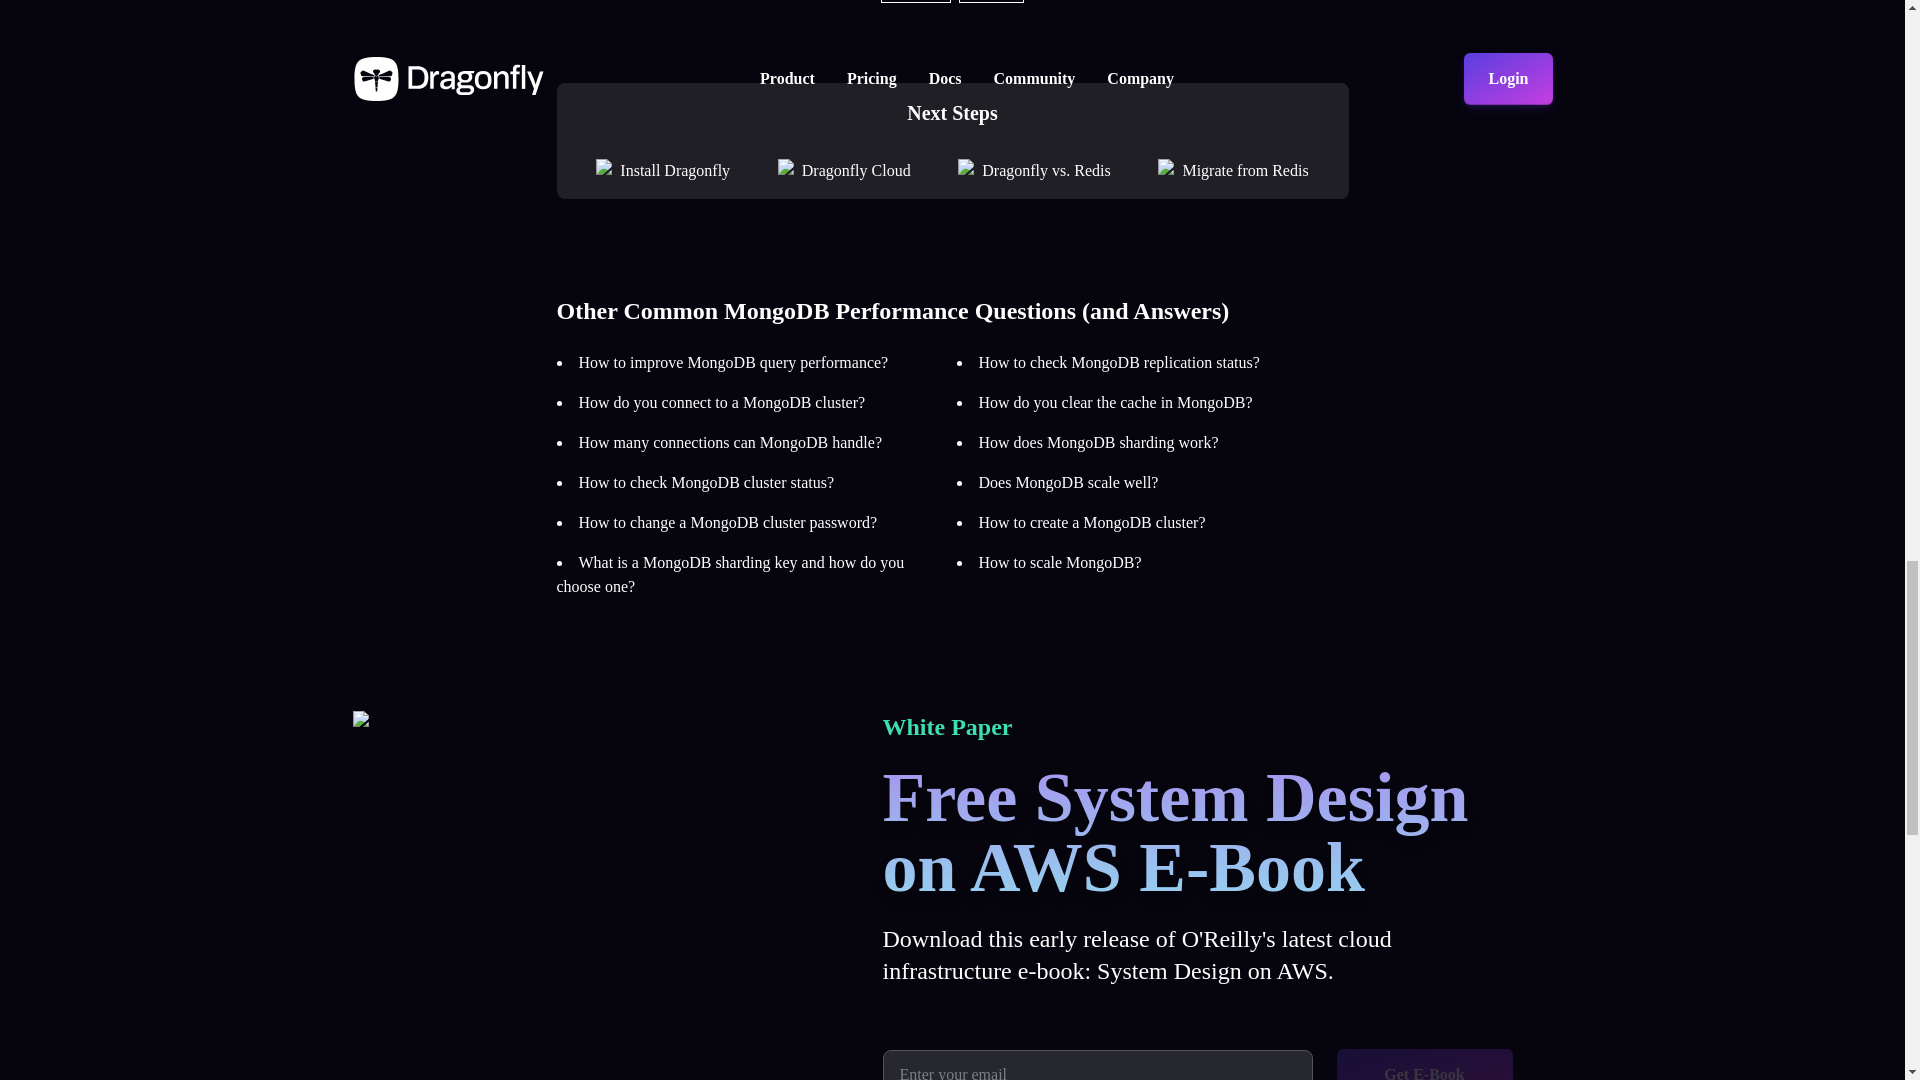 The width and height of the screenshot is (1920, 1080). I want to click on How does MongoDB sharding work?, so click(1097, 442).